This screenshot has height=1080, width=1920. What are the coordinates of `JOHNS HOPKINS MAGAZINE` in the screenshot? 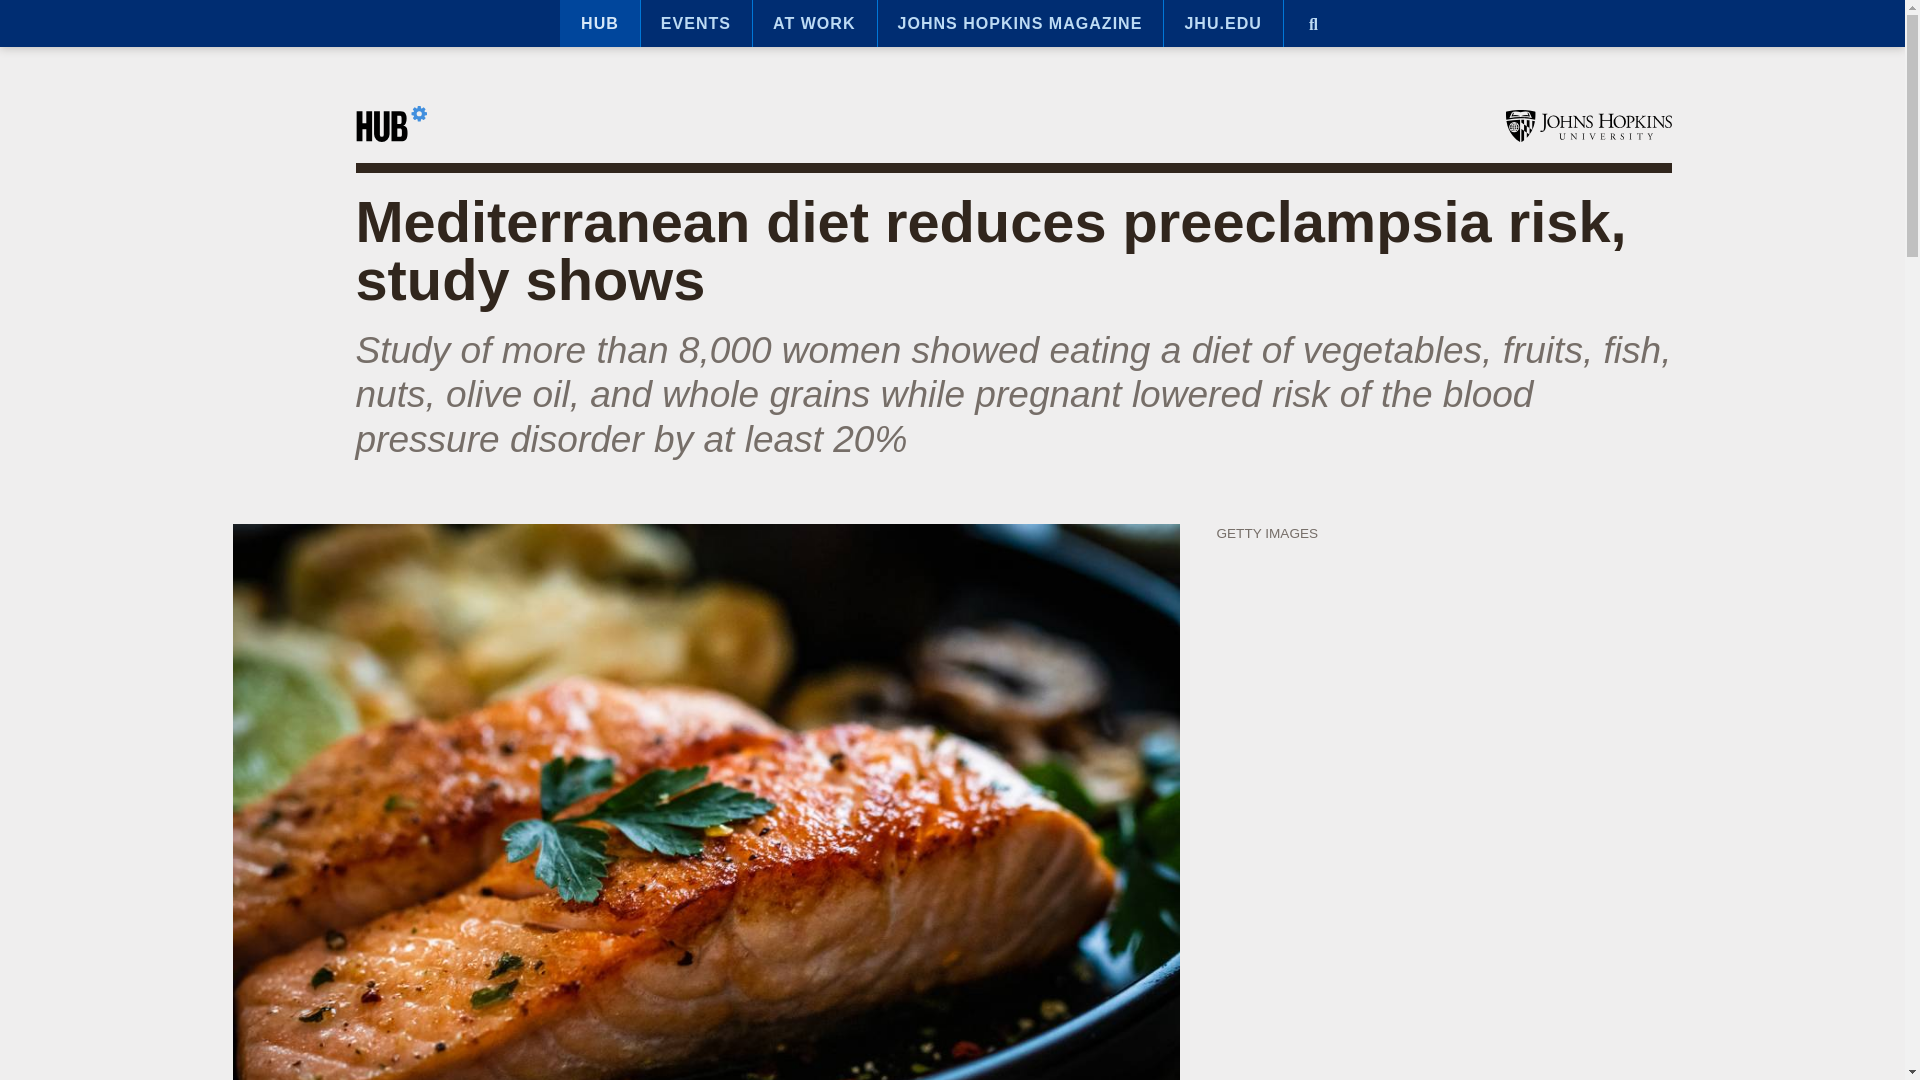 It's located at (1020, 24).